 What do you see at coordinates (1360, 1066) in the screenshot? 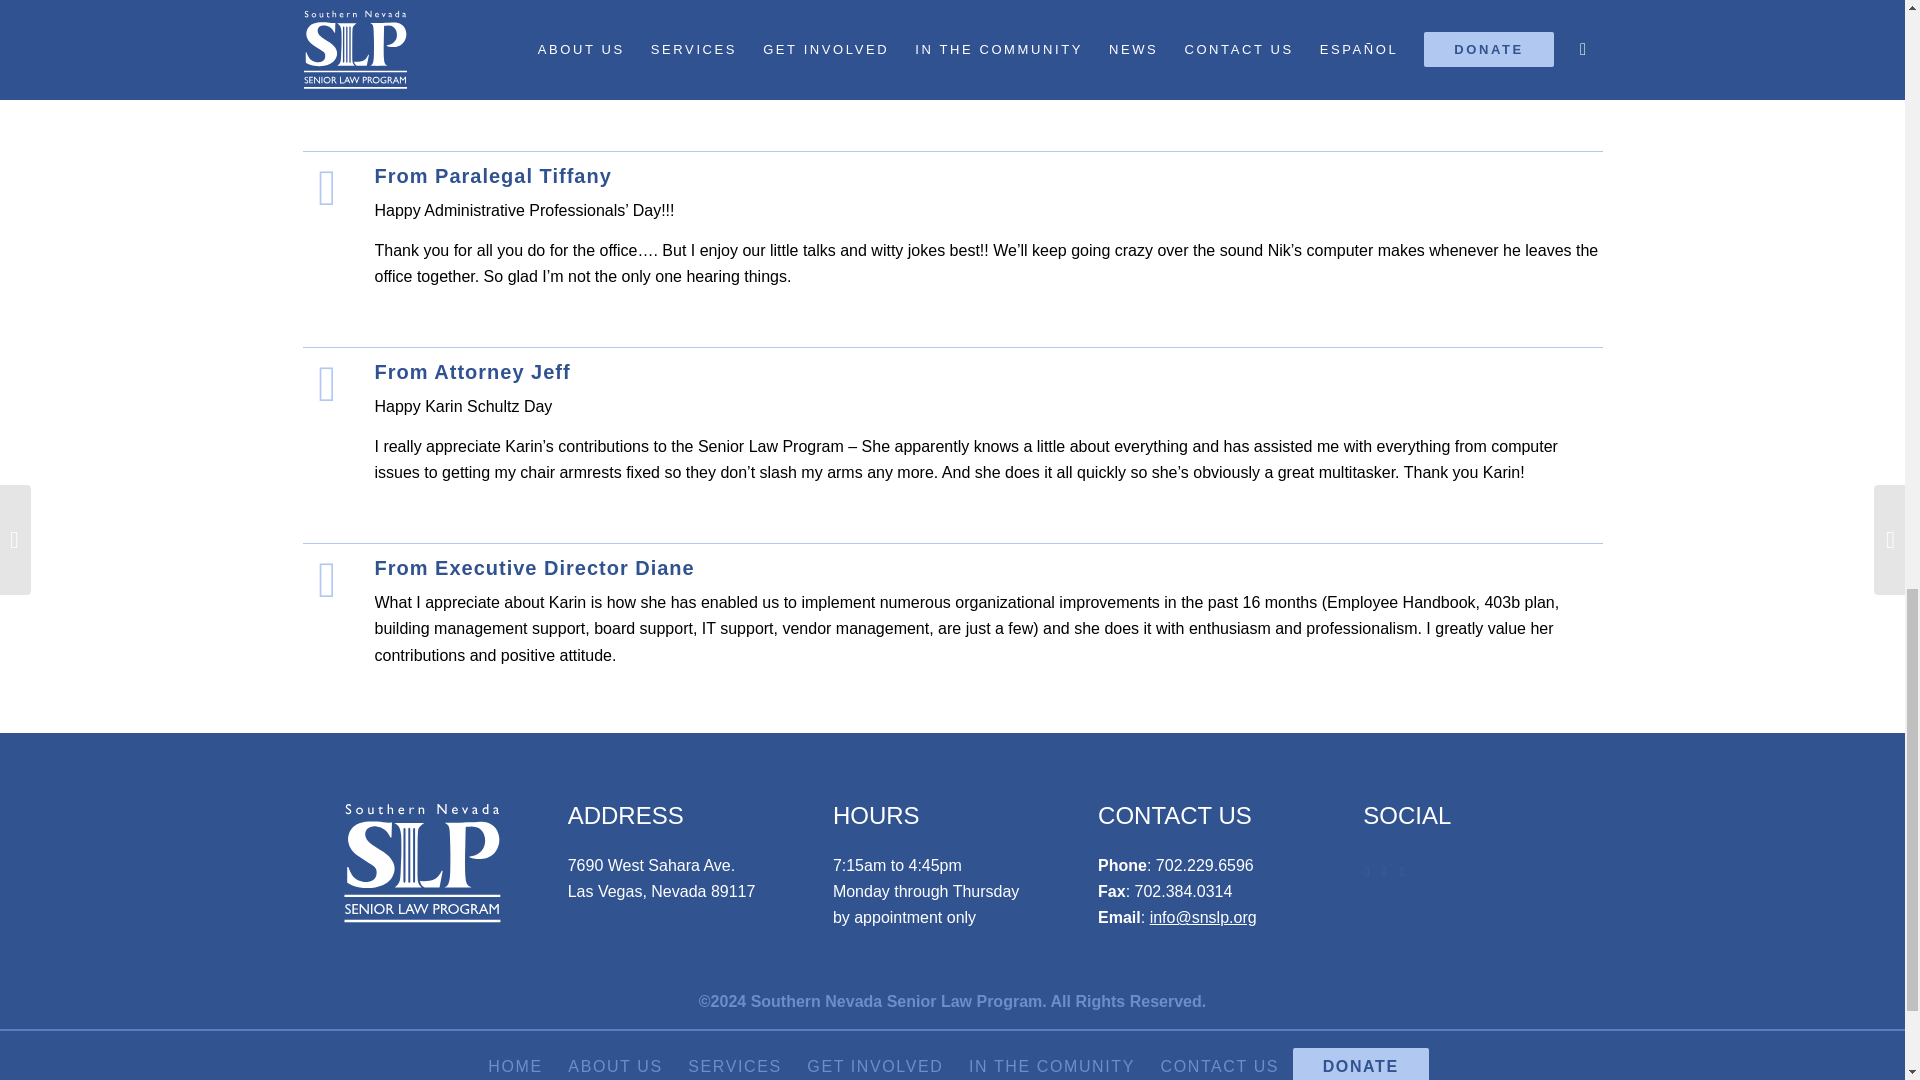
I see `DONATE` at bounding box center [1360, 1066].